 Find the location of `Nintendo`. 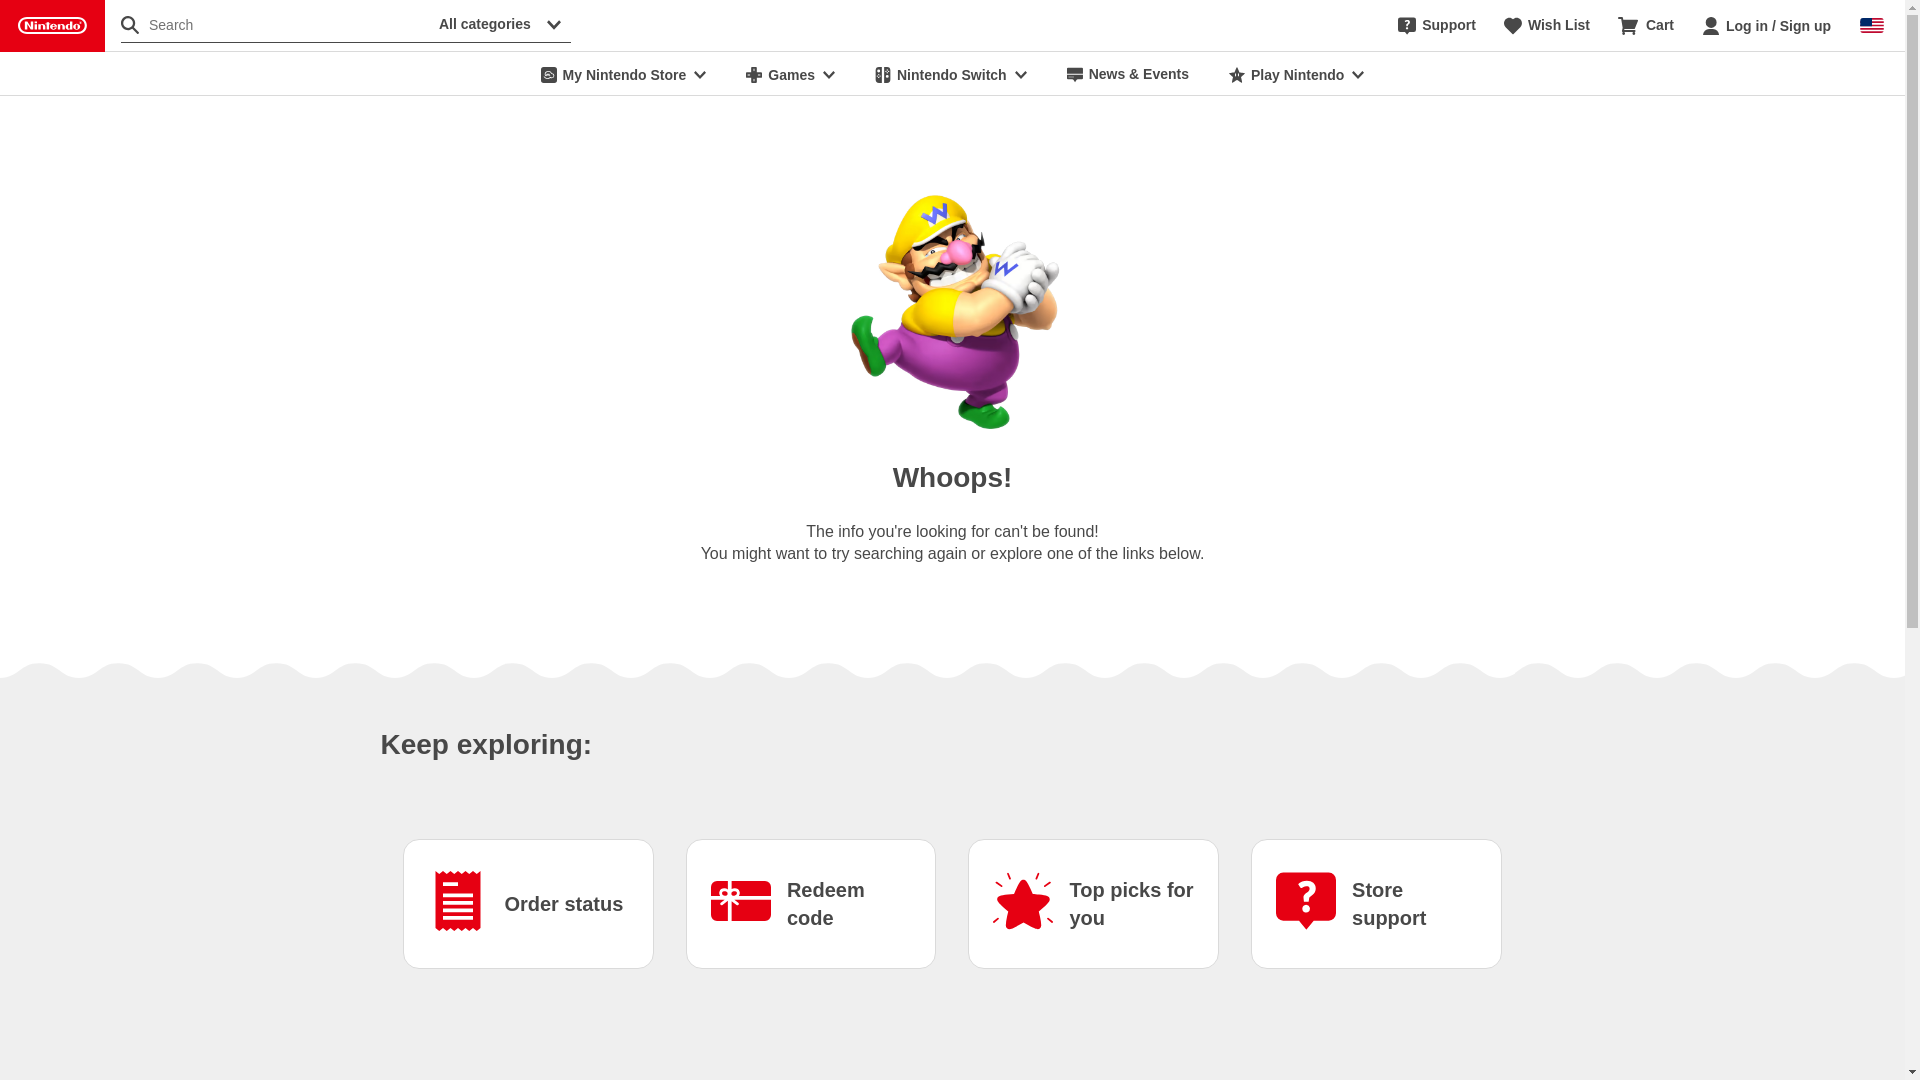

Nintendo is located at coordinates (52, 26).